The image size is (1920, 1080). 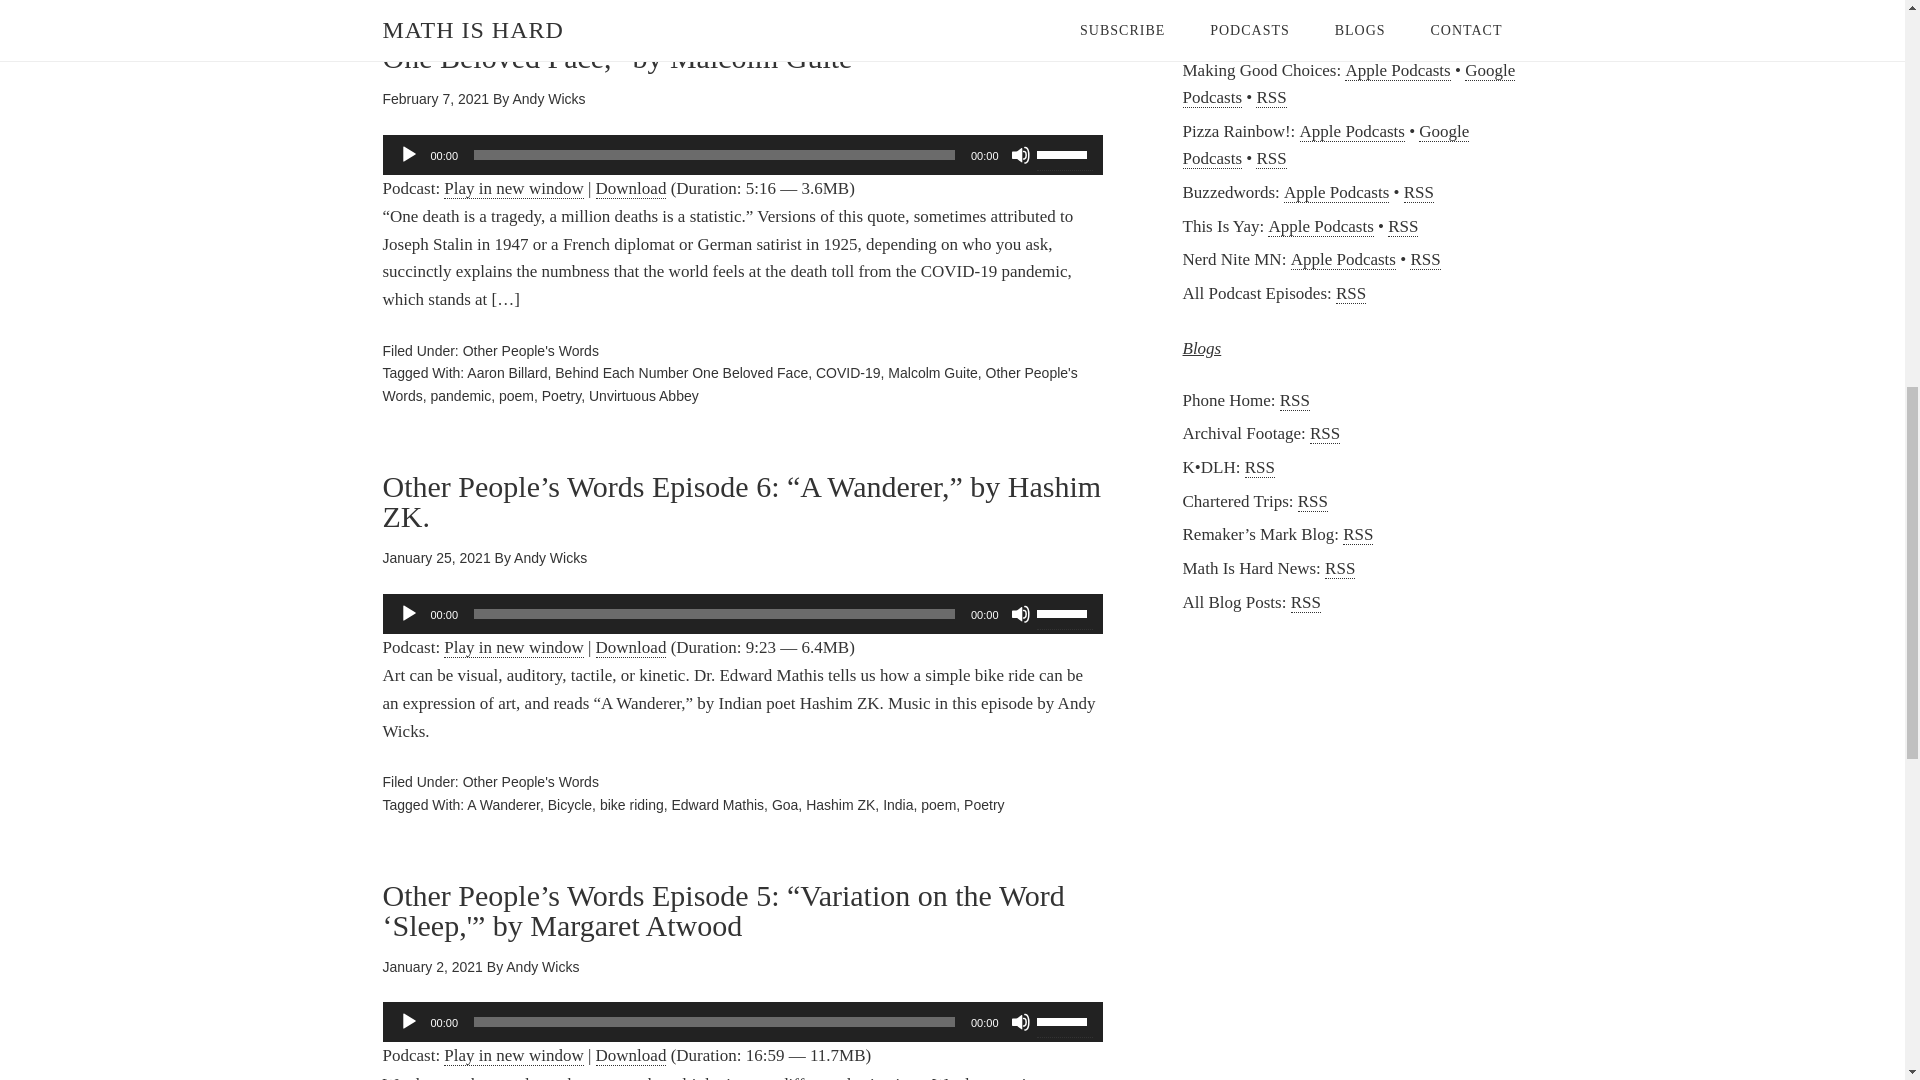 I want to click on Play in new window, so click(x=513, y=648).